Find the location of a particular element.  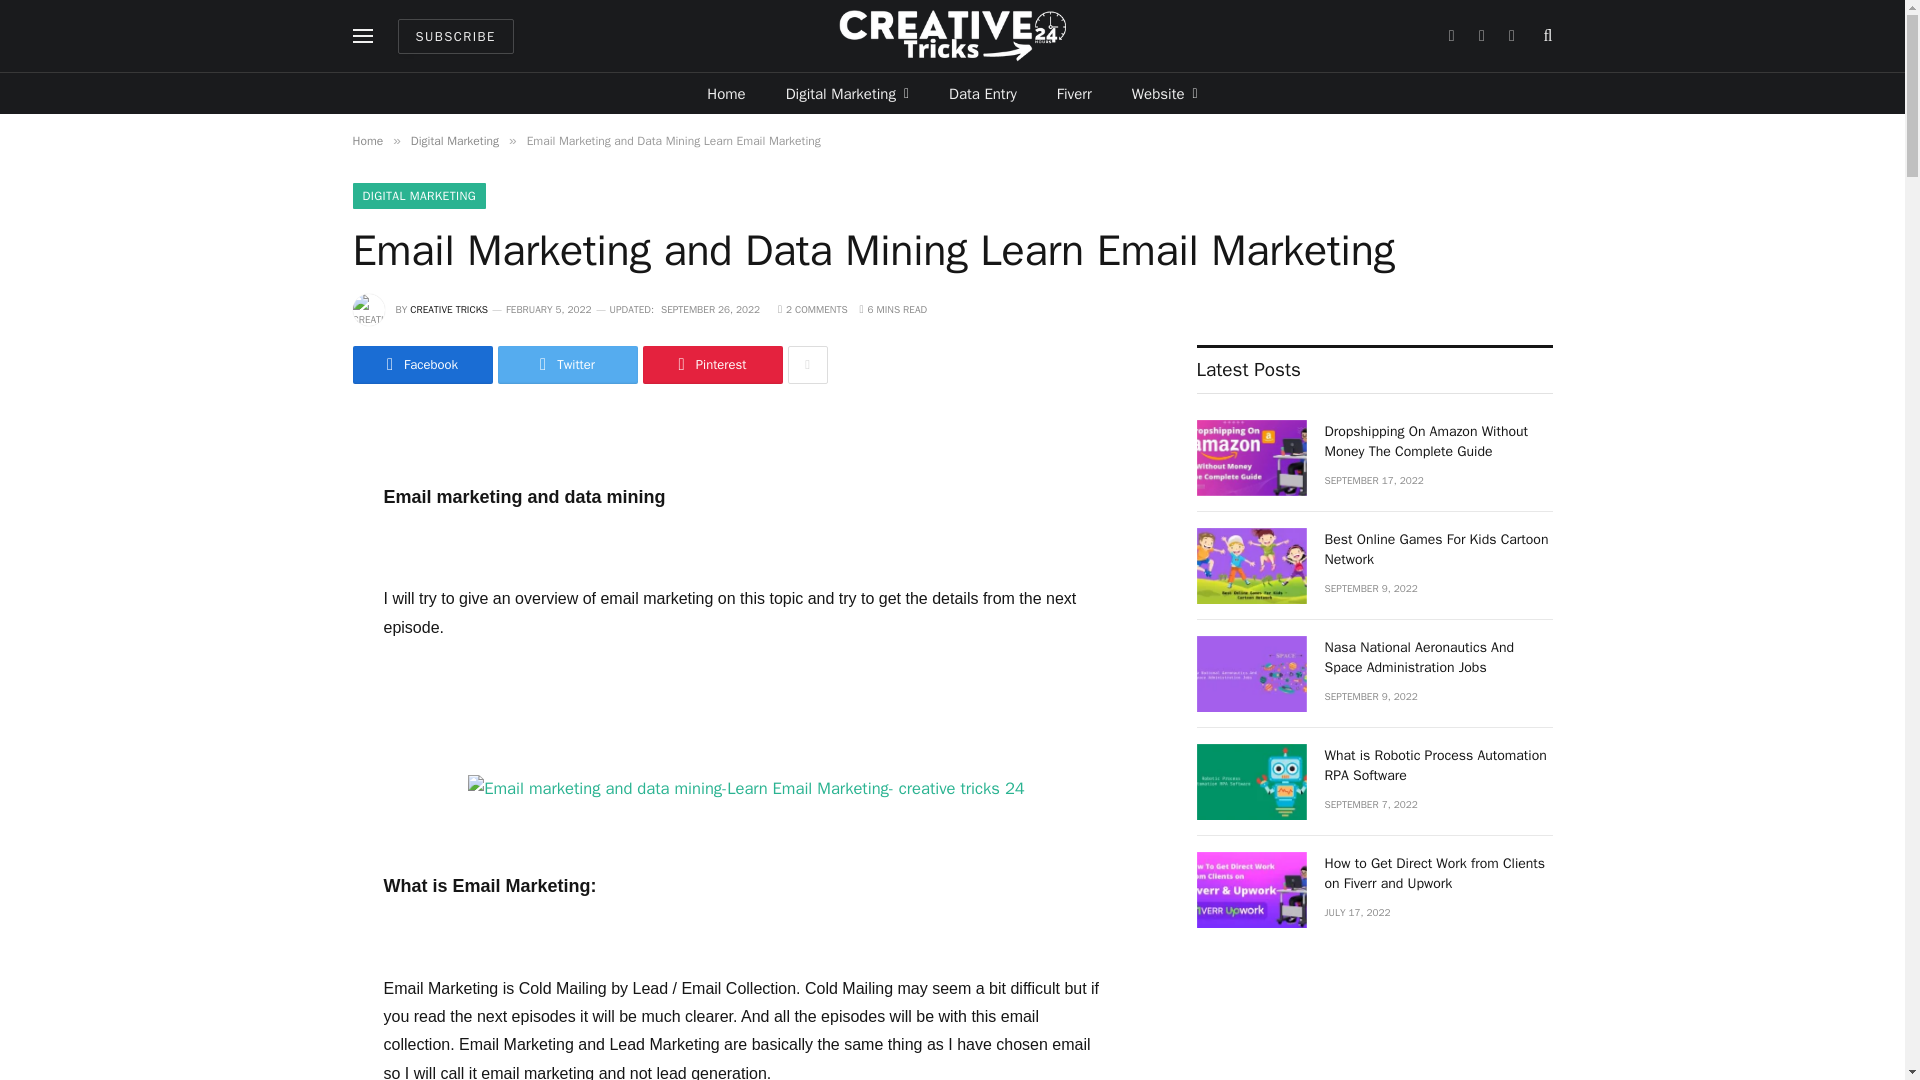

DIGITAL MARKETING is located at coordinates (418, 196).